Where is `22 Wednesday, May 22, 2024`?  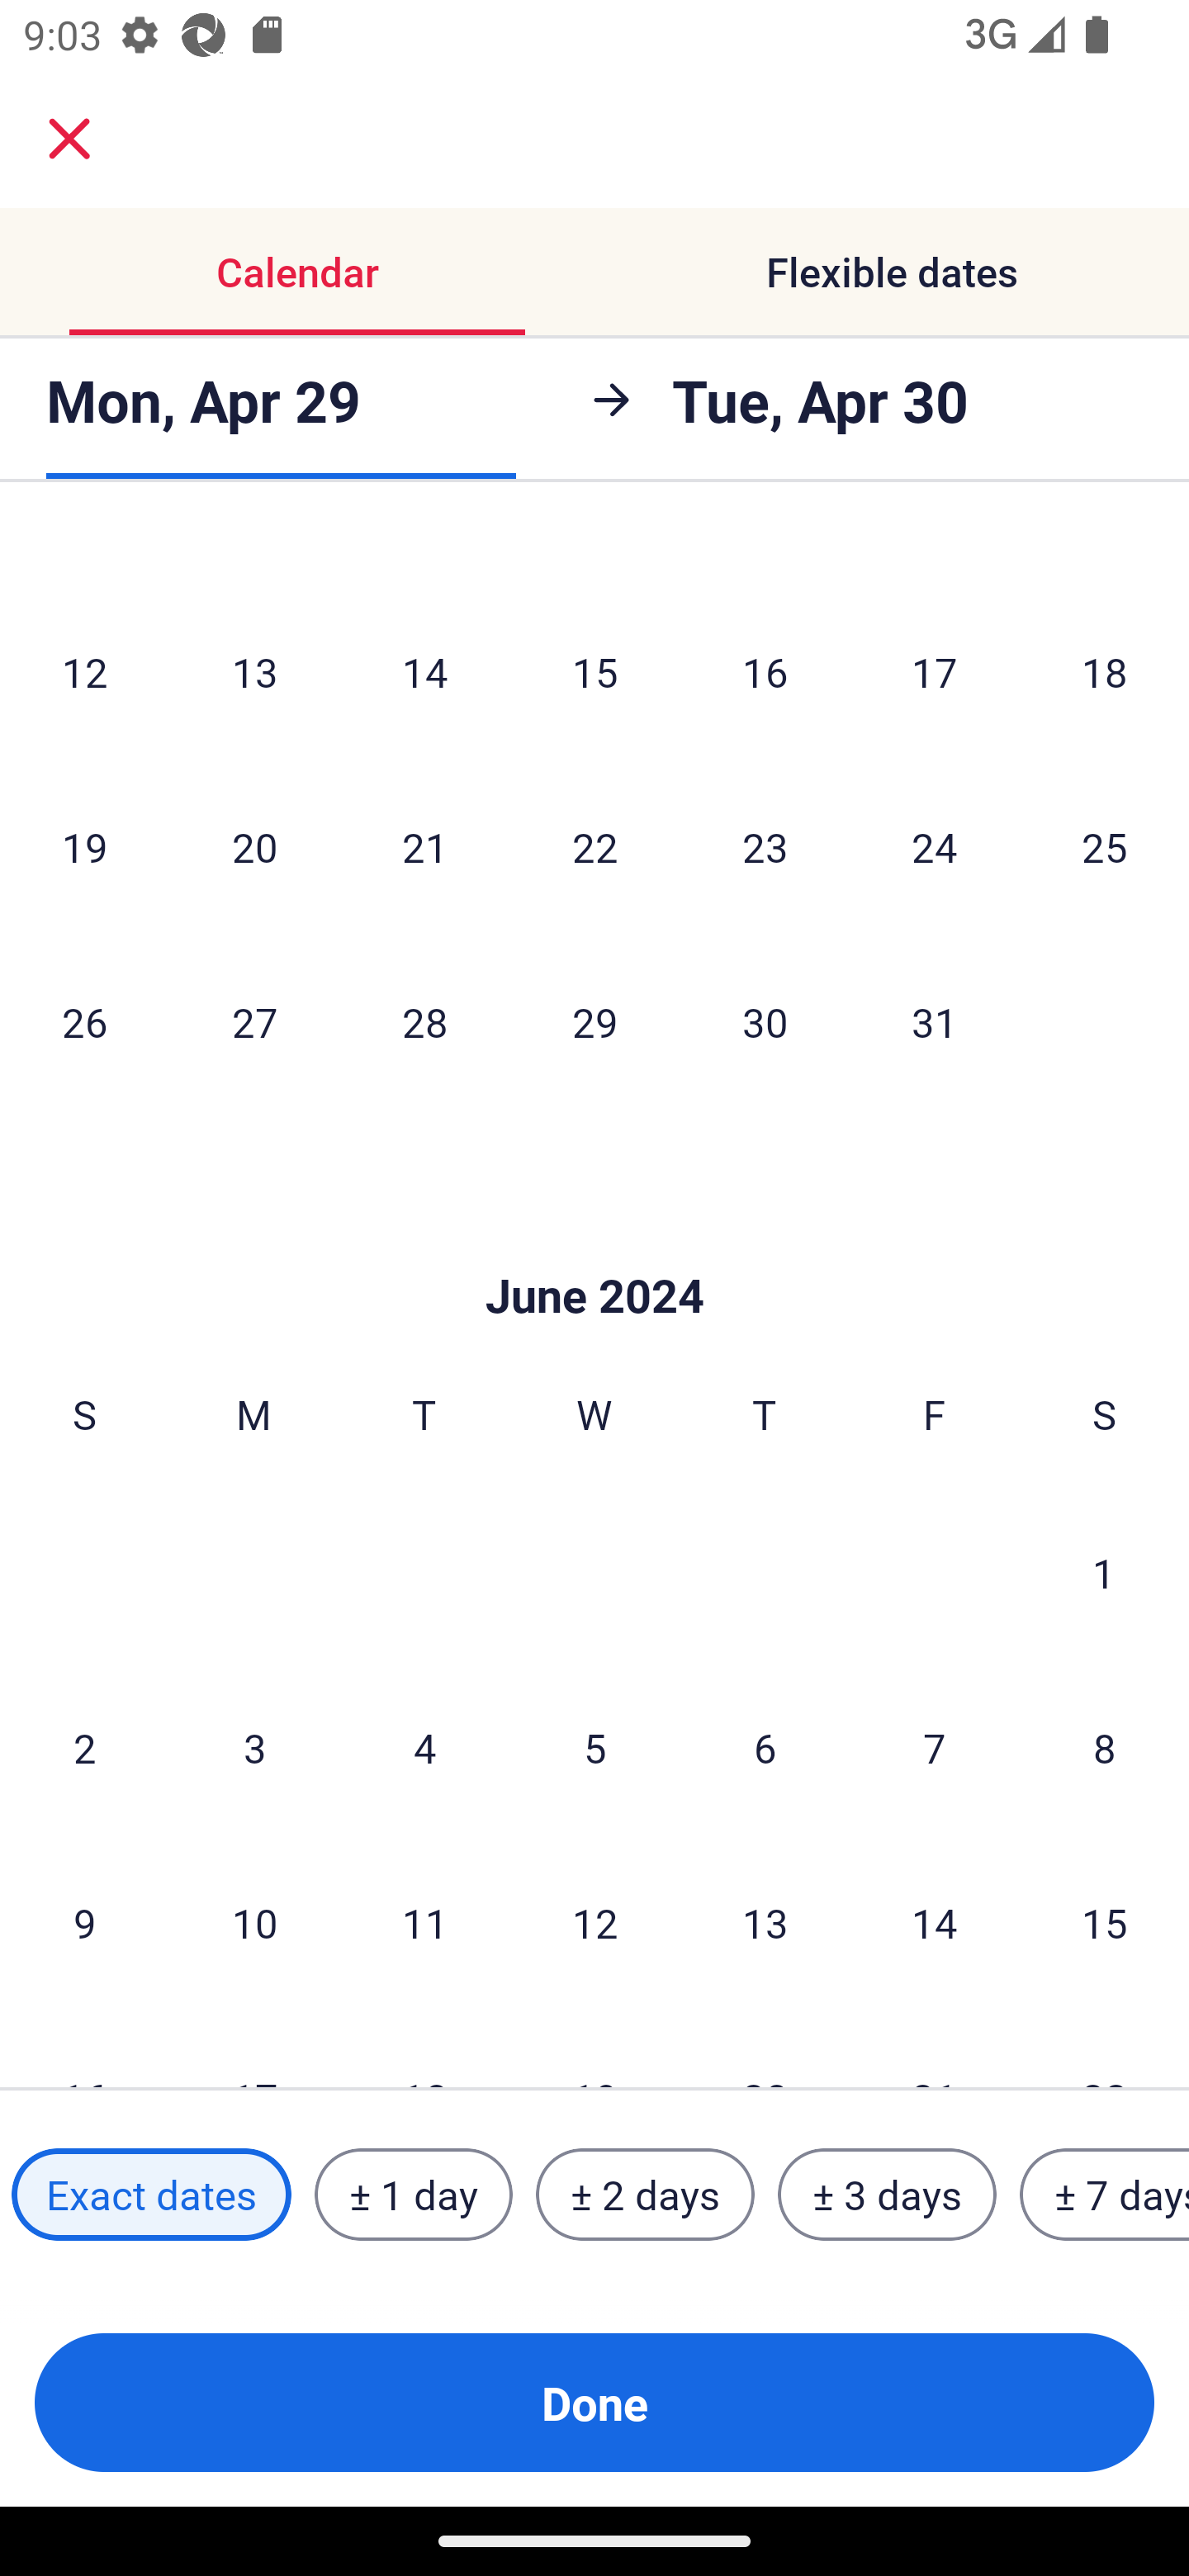
22 Wednesday, May 22, 2024 is located at coordinates (594, 847).